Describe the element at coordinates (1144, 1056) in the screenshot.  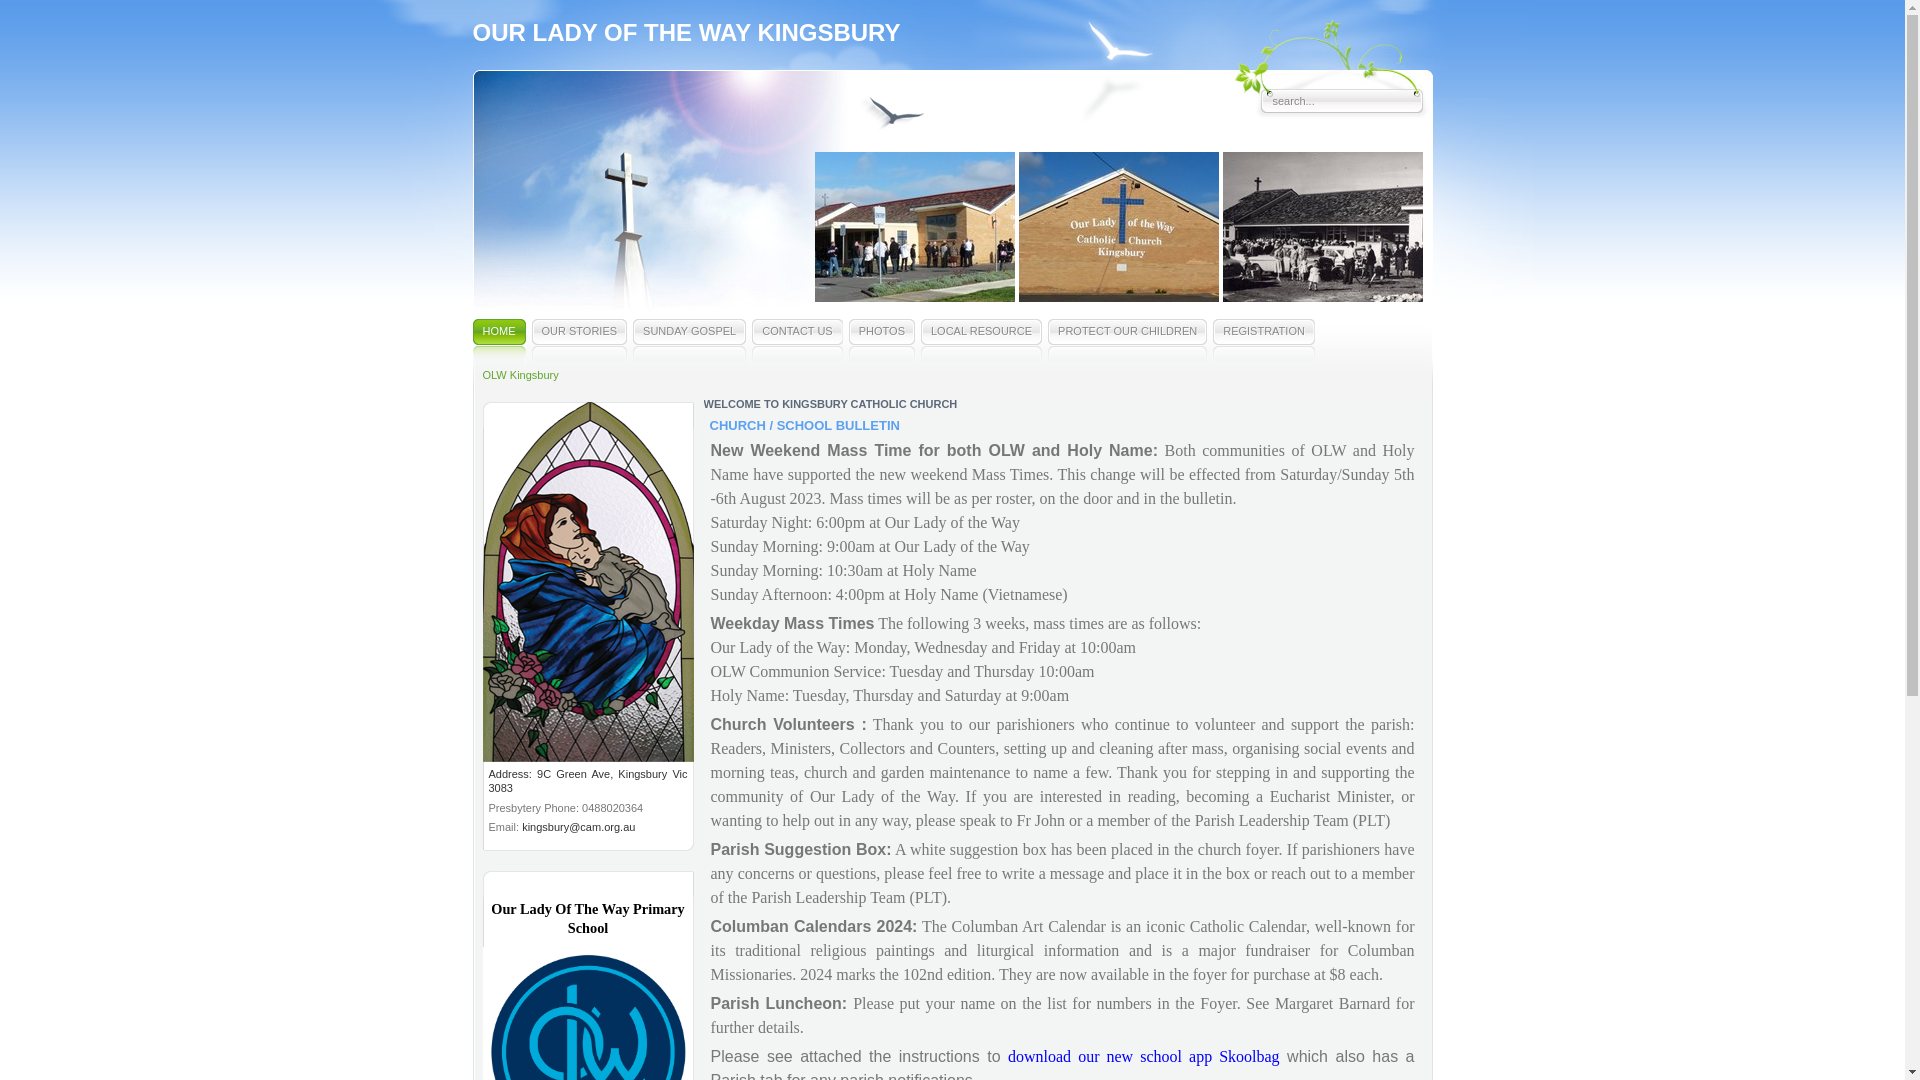
I see `download our new school app Skoolbag` at that location.